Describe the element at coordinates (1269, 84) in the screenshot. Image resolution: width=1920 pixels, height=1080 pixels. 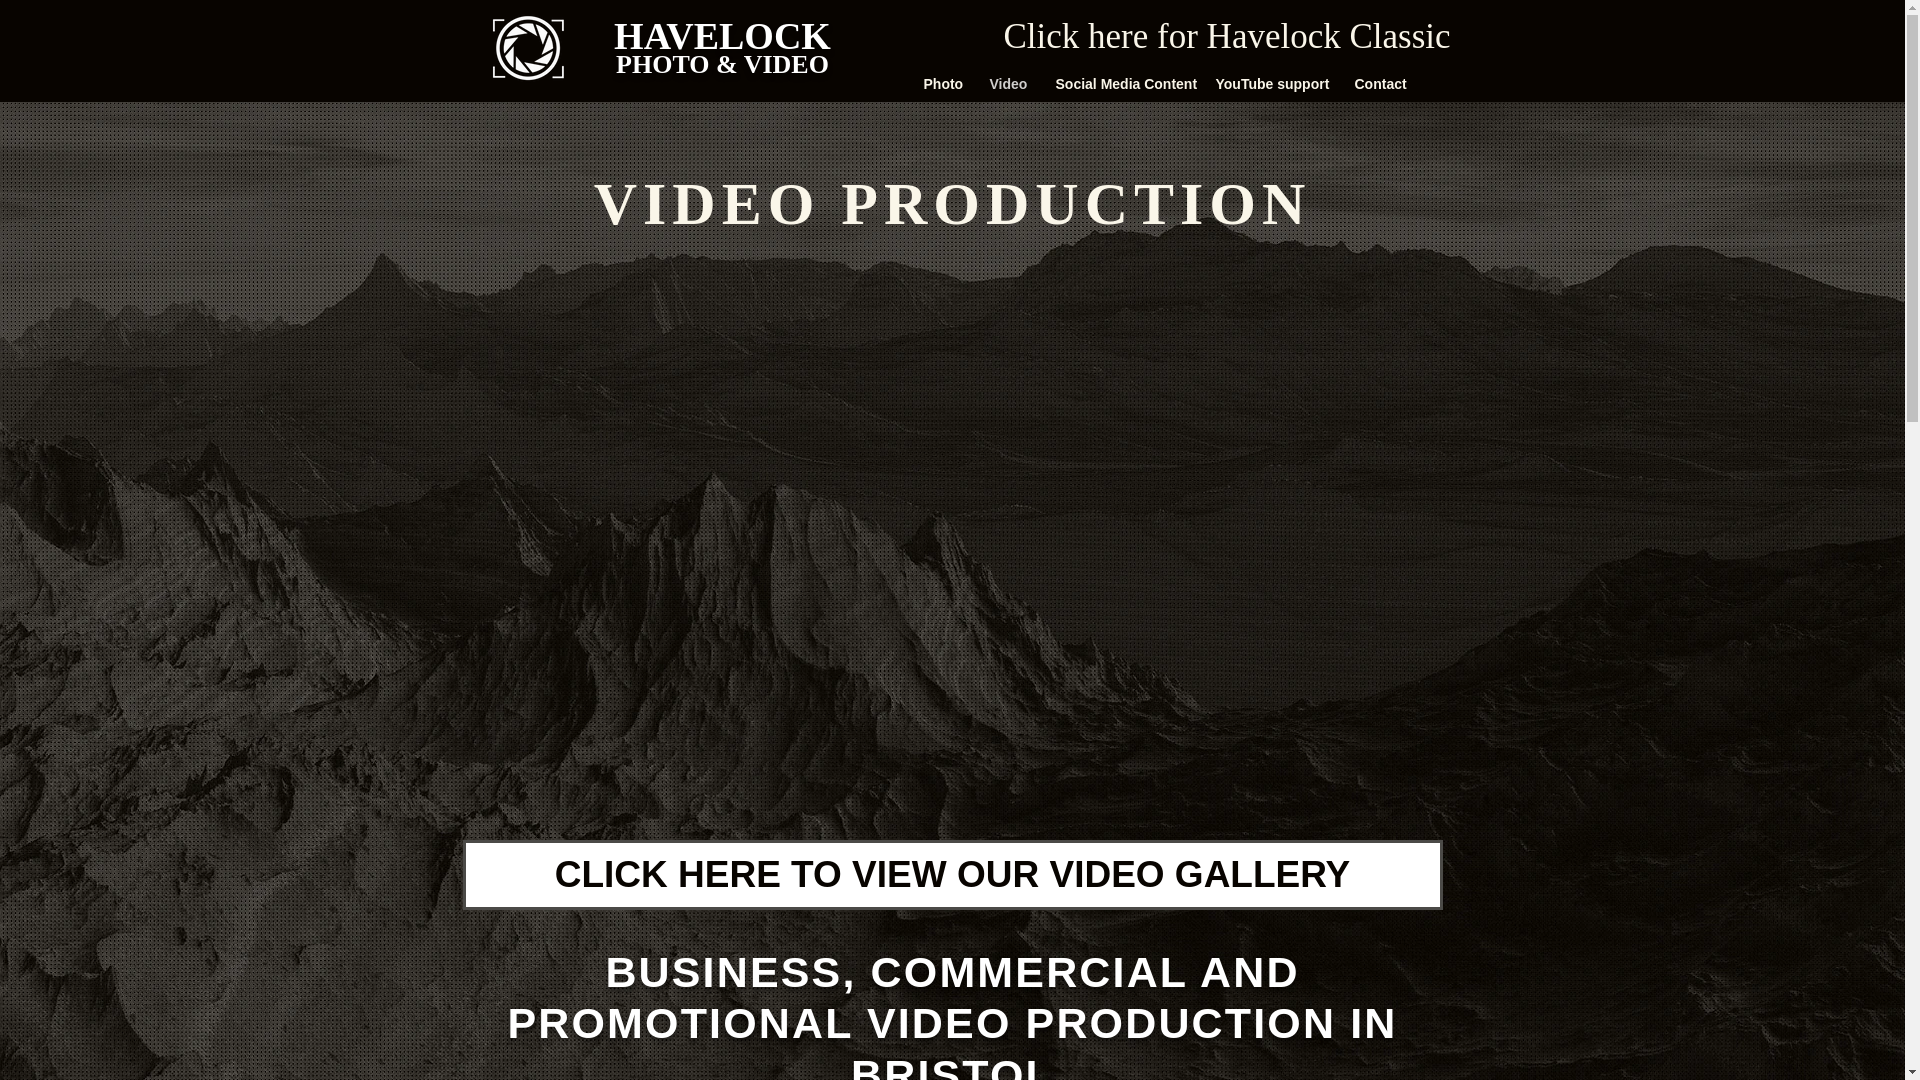
I see `YouTube support` at that location.